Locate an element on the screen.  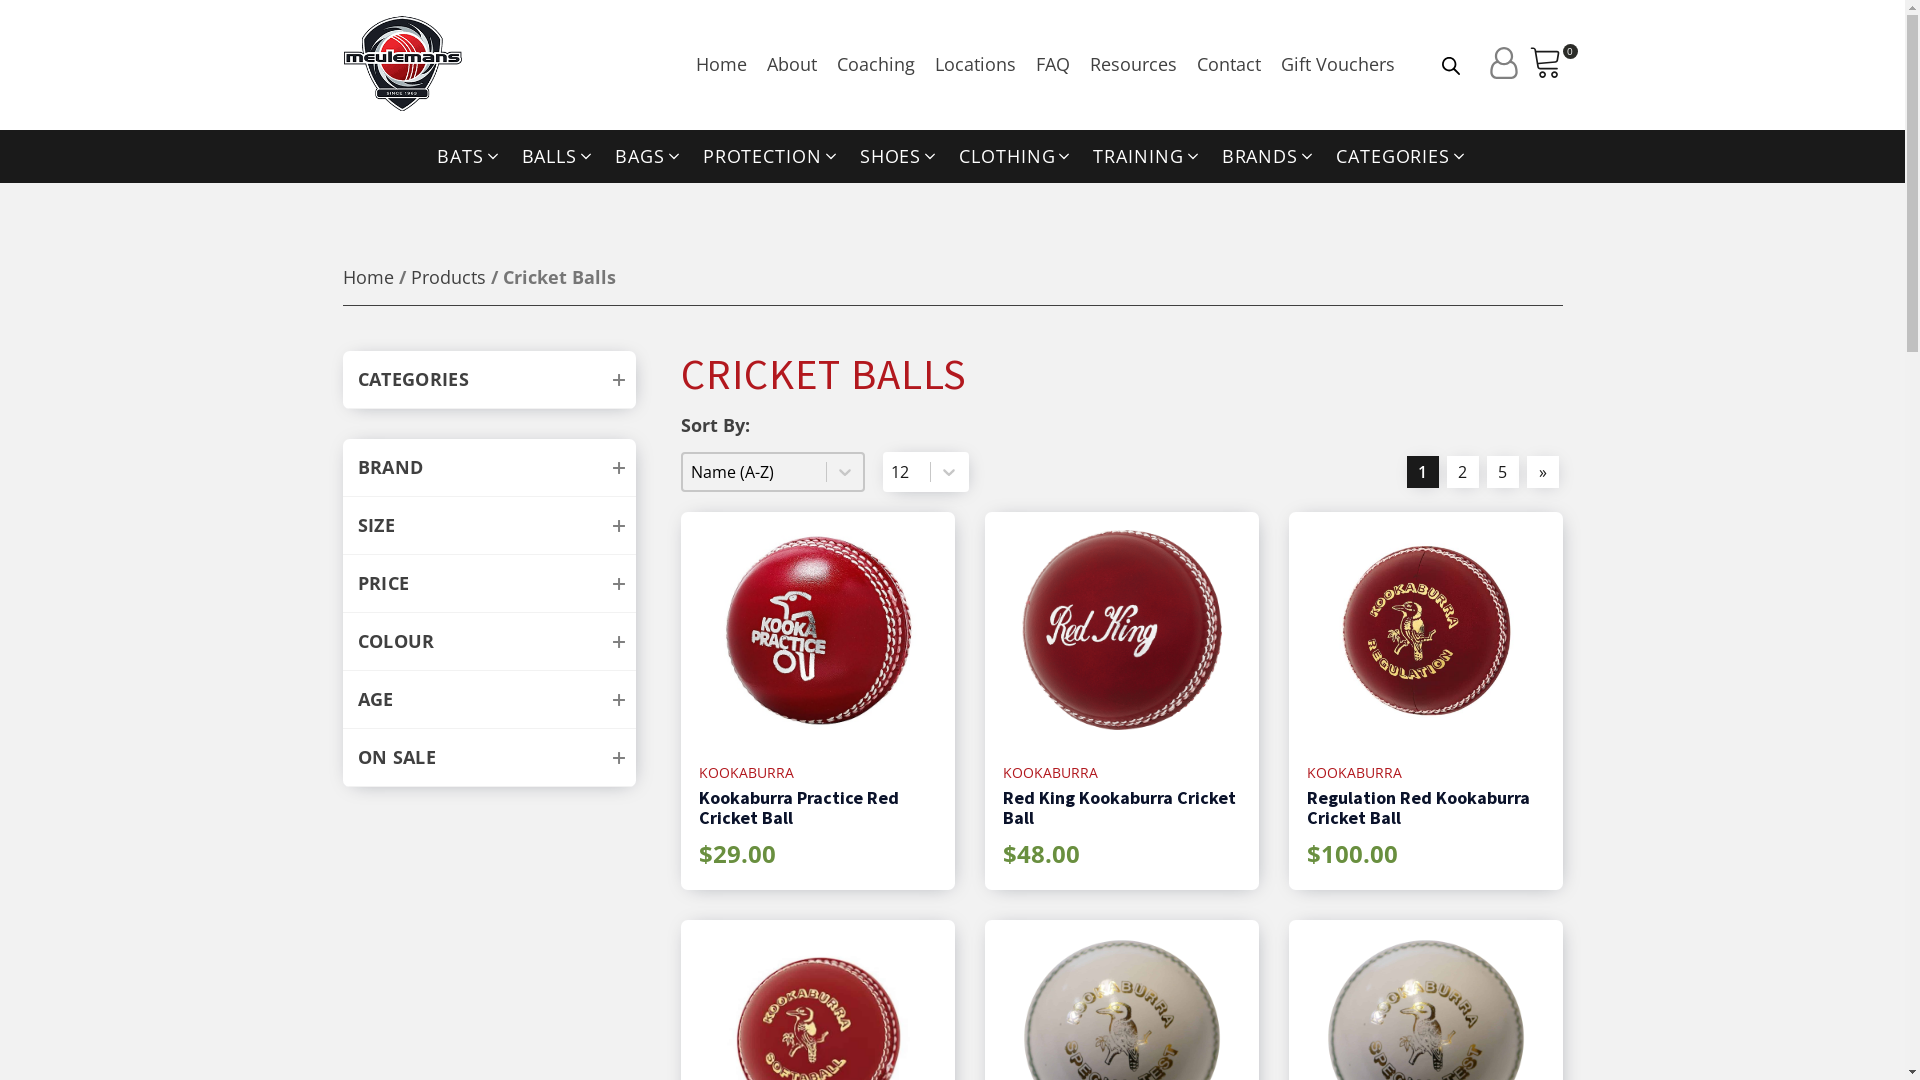
BALLS is located at coordinates (559, 157).